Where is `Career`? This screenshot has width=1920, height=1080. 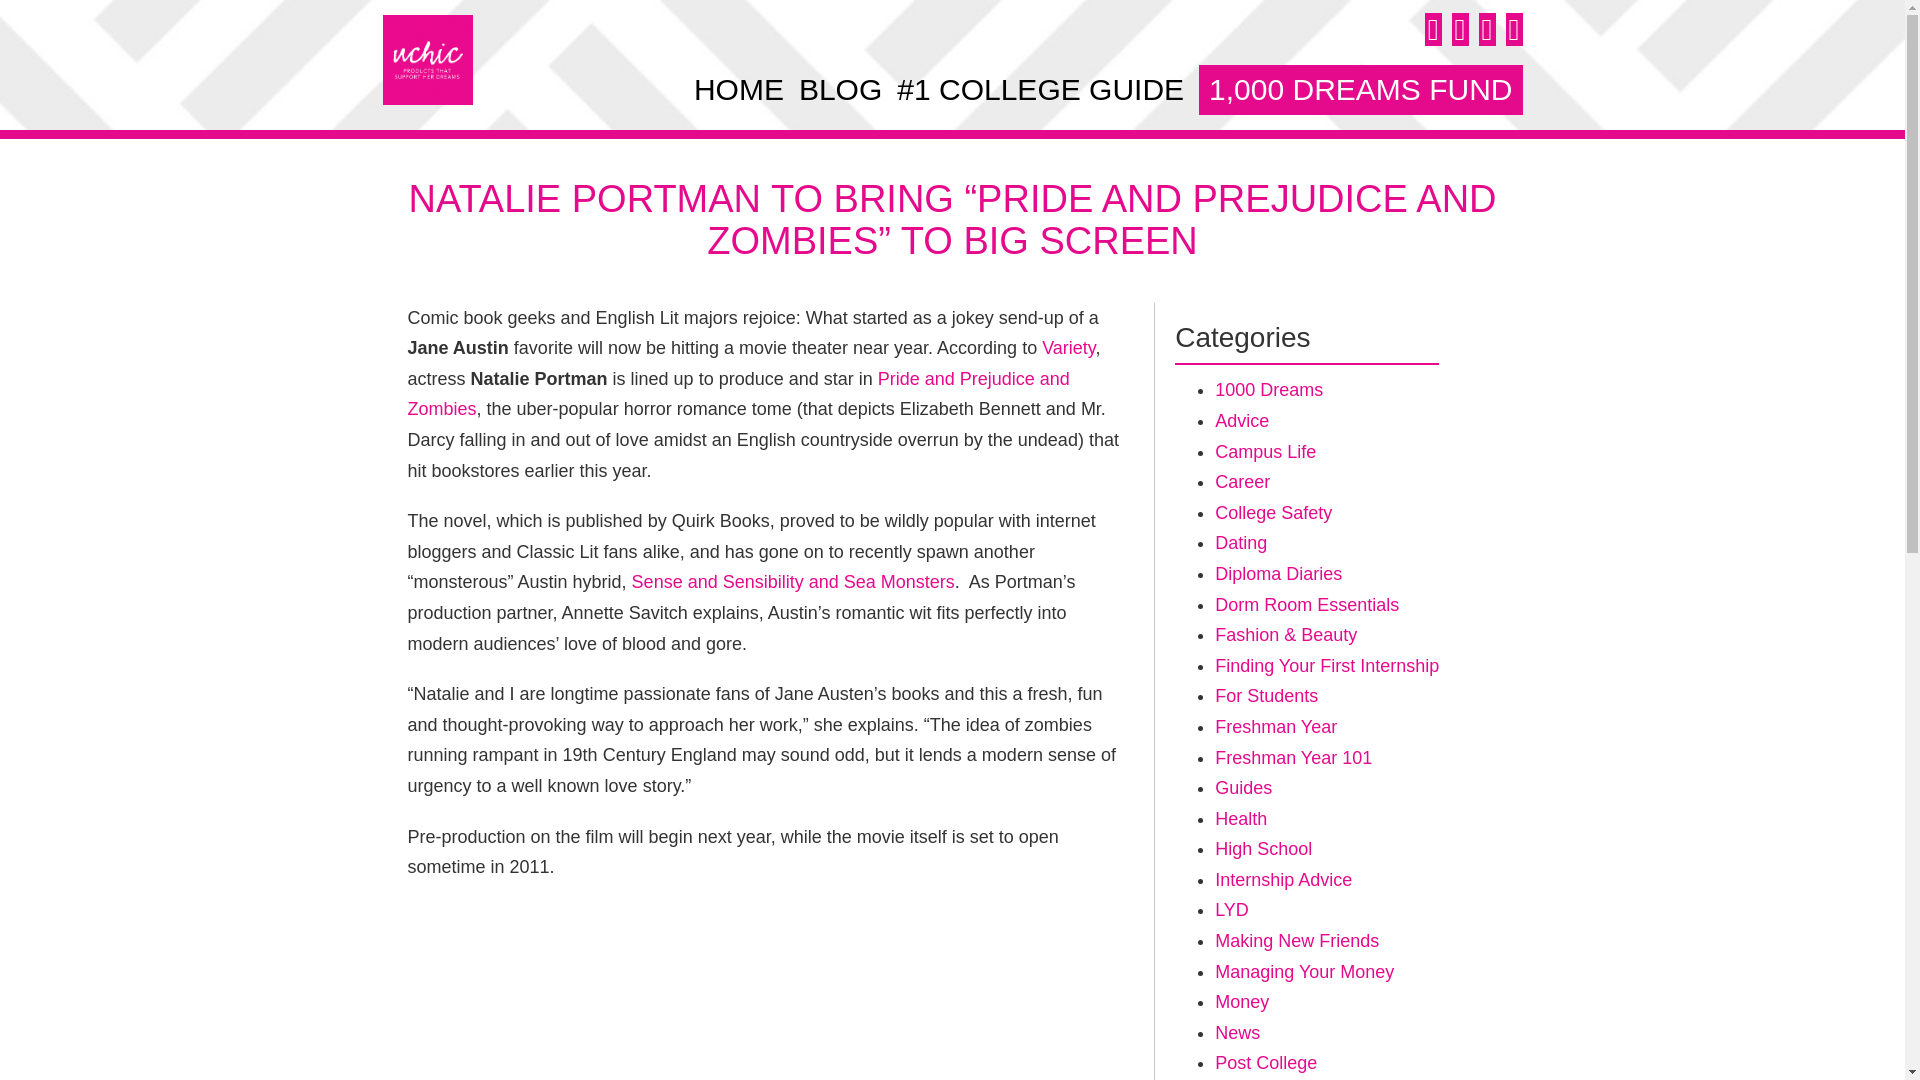
Career is located at coordinates (1242, 482).